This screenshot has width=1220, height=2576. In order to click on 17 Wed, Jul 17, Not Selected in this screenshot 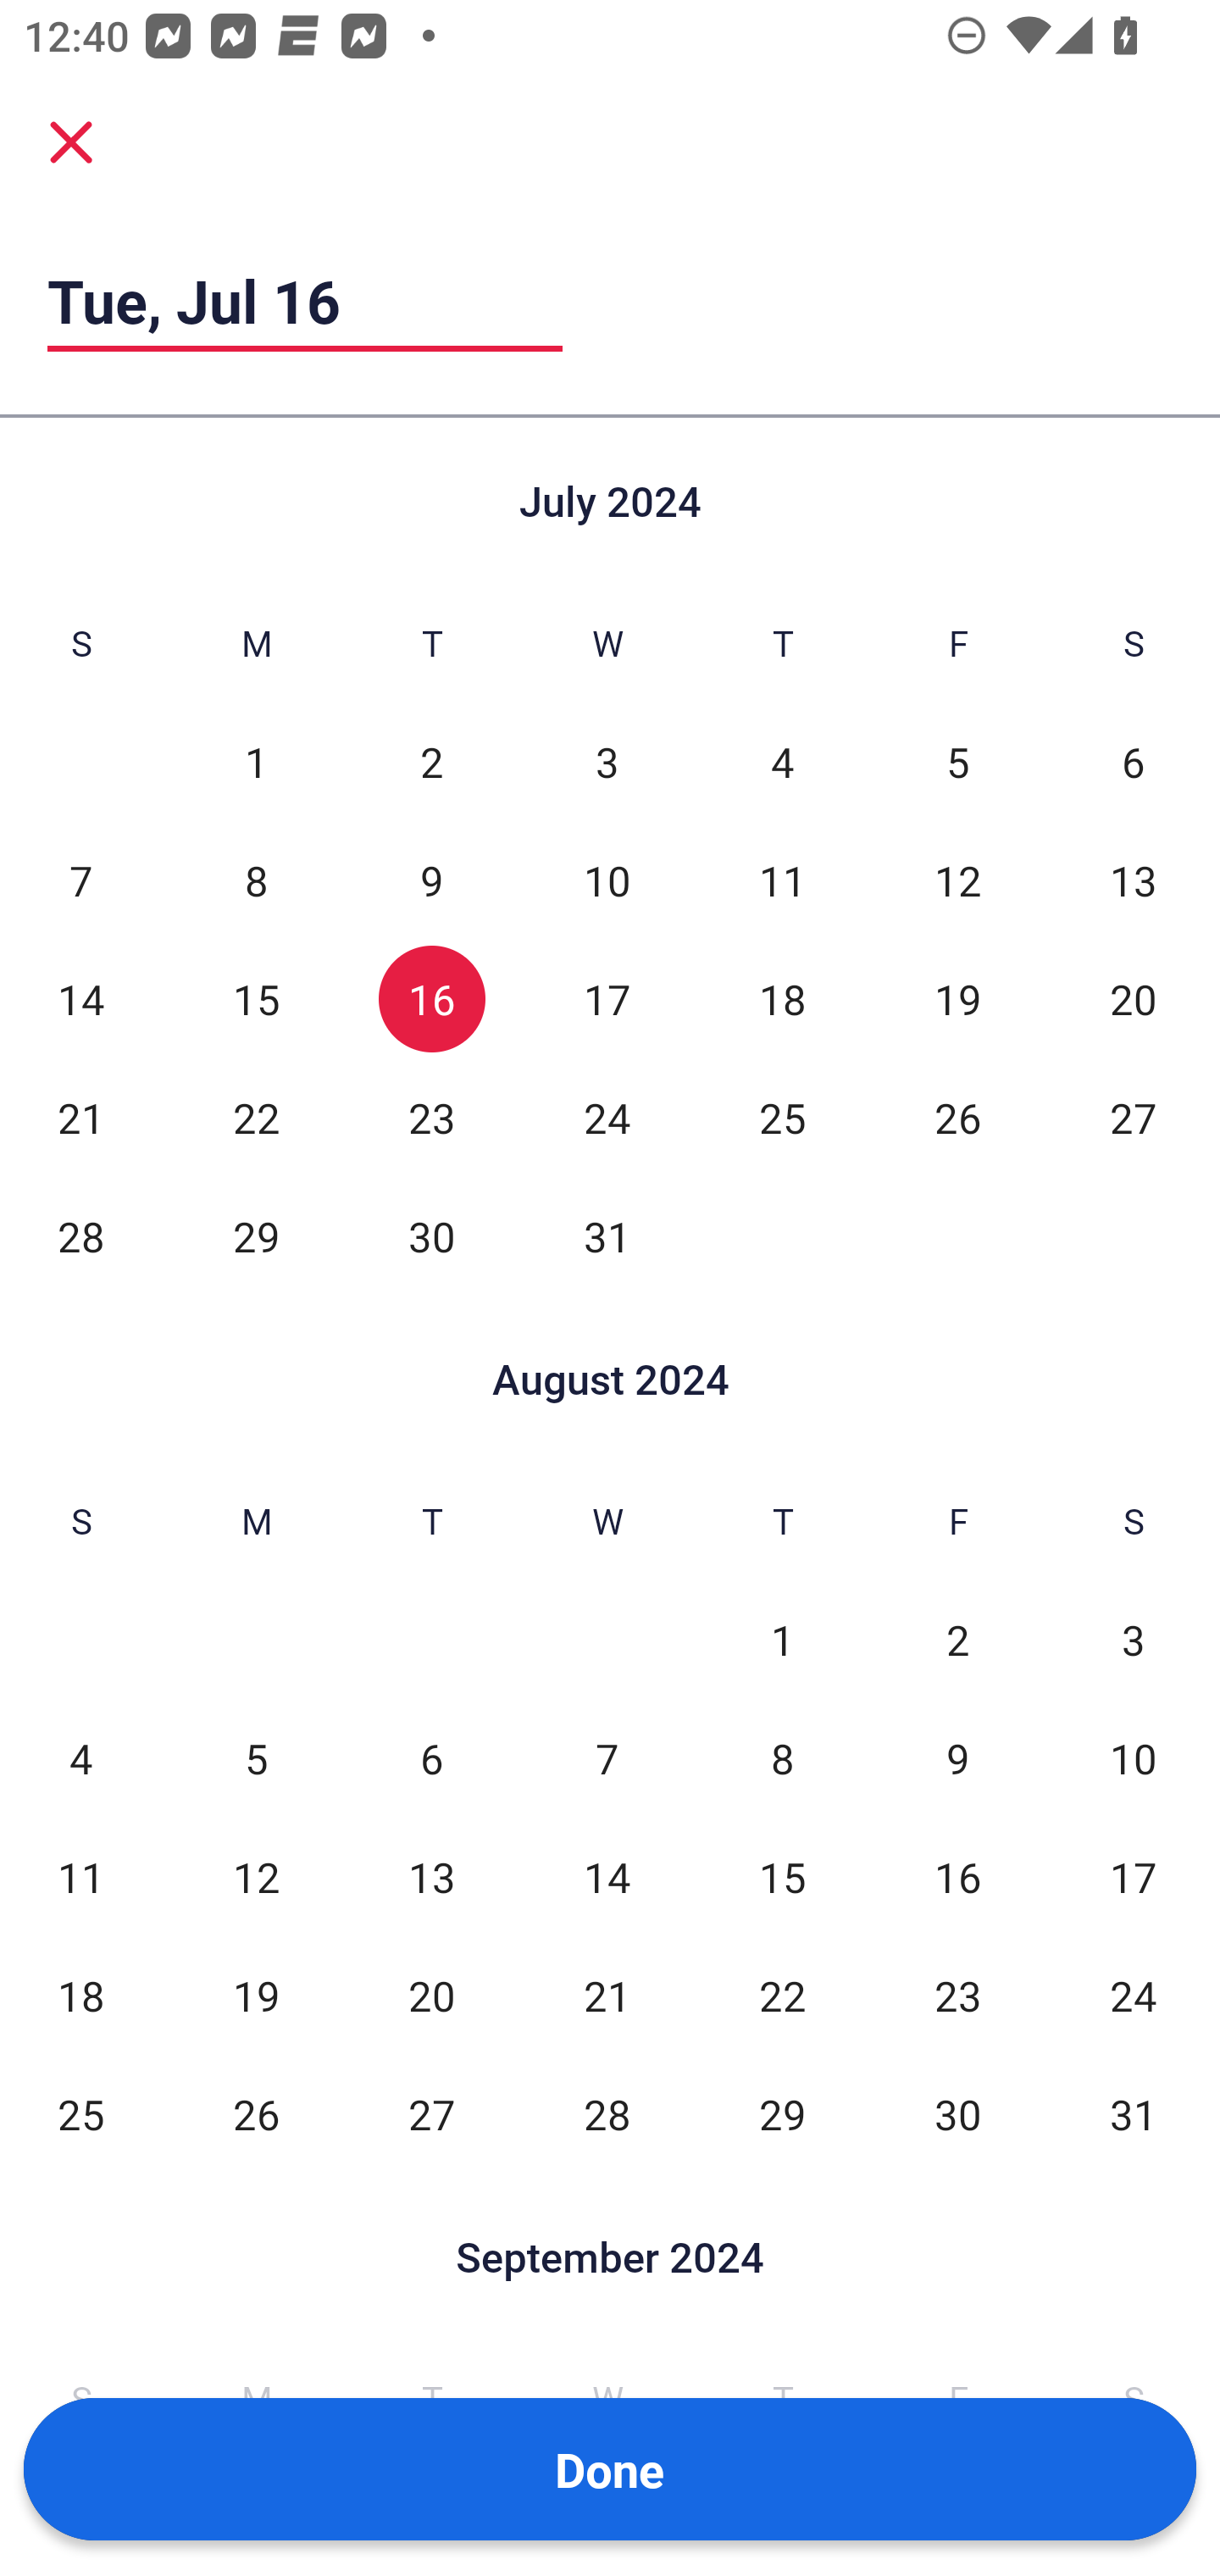, I will do `click(607, 999)`.